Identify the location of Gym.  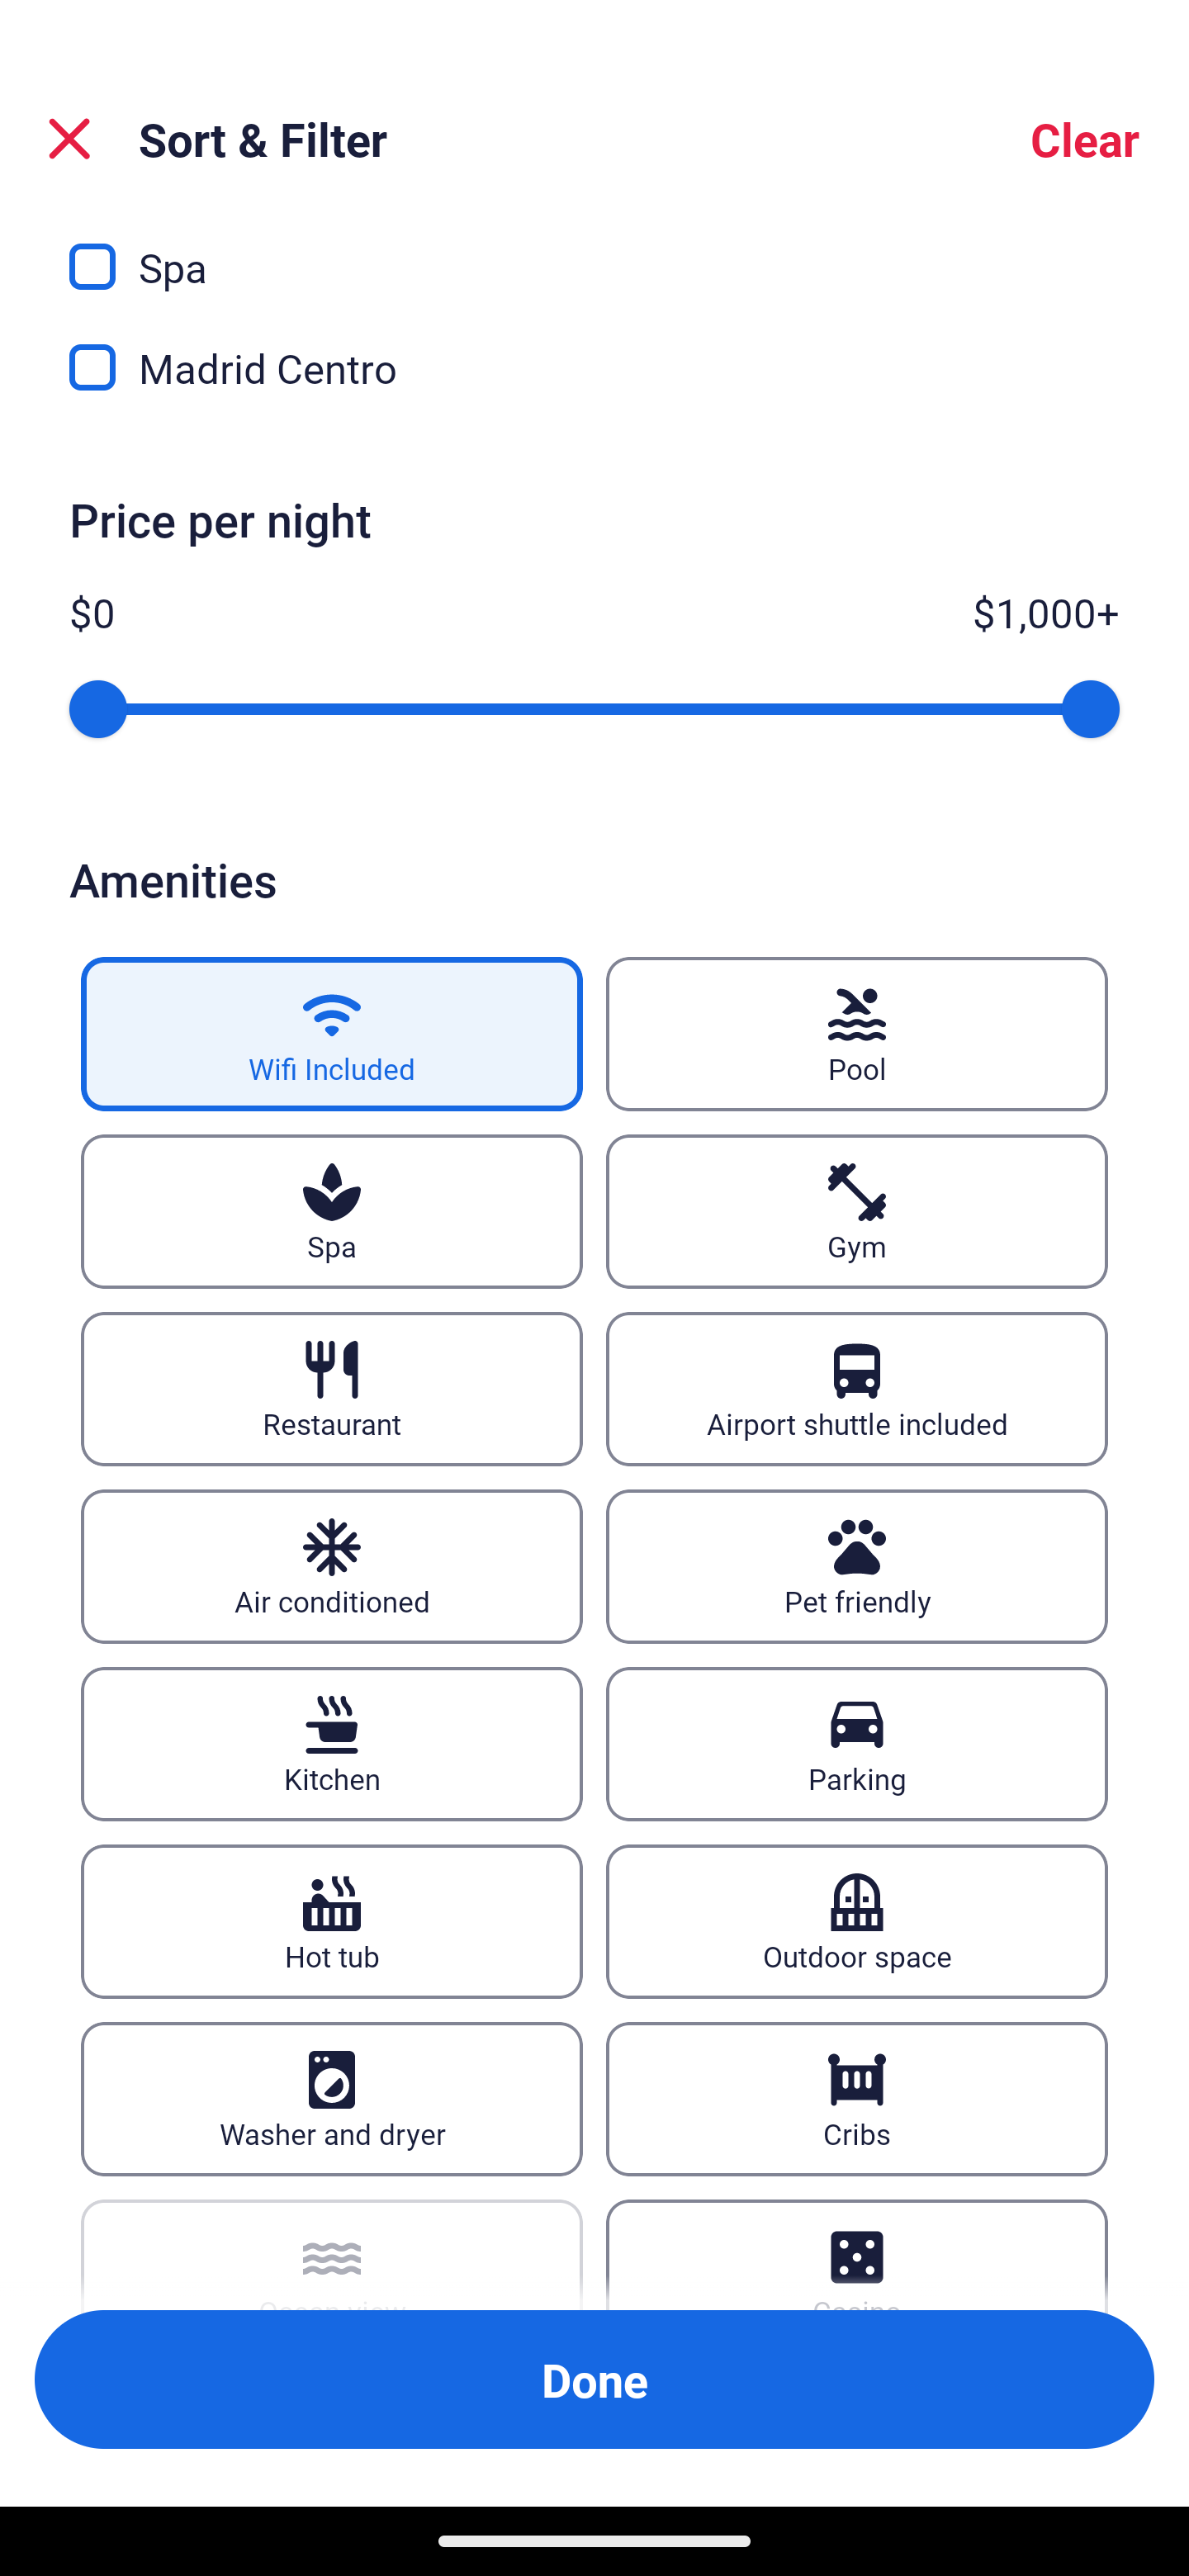
(857, 1210).